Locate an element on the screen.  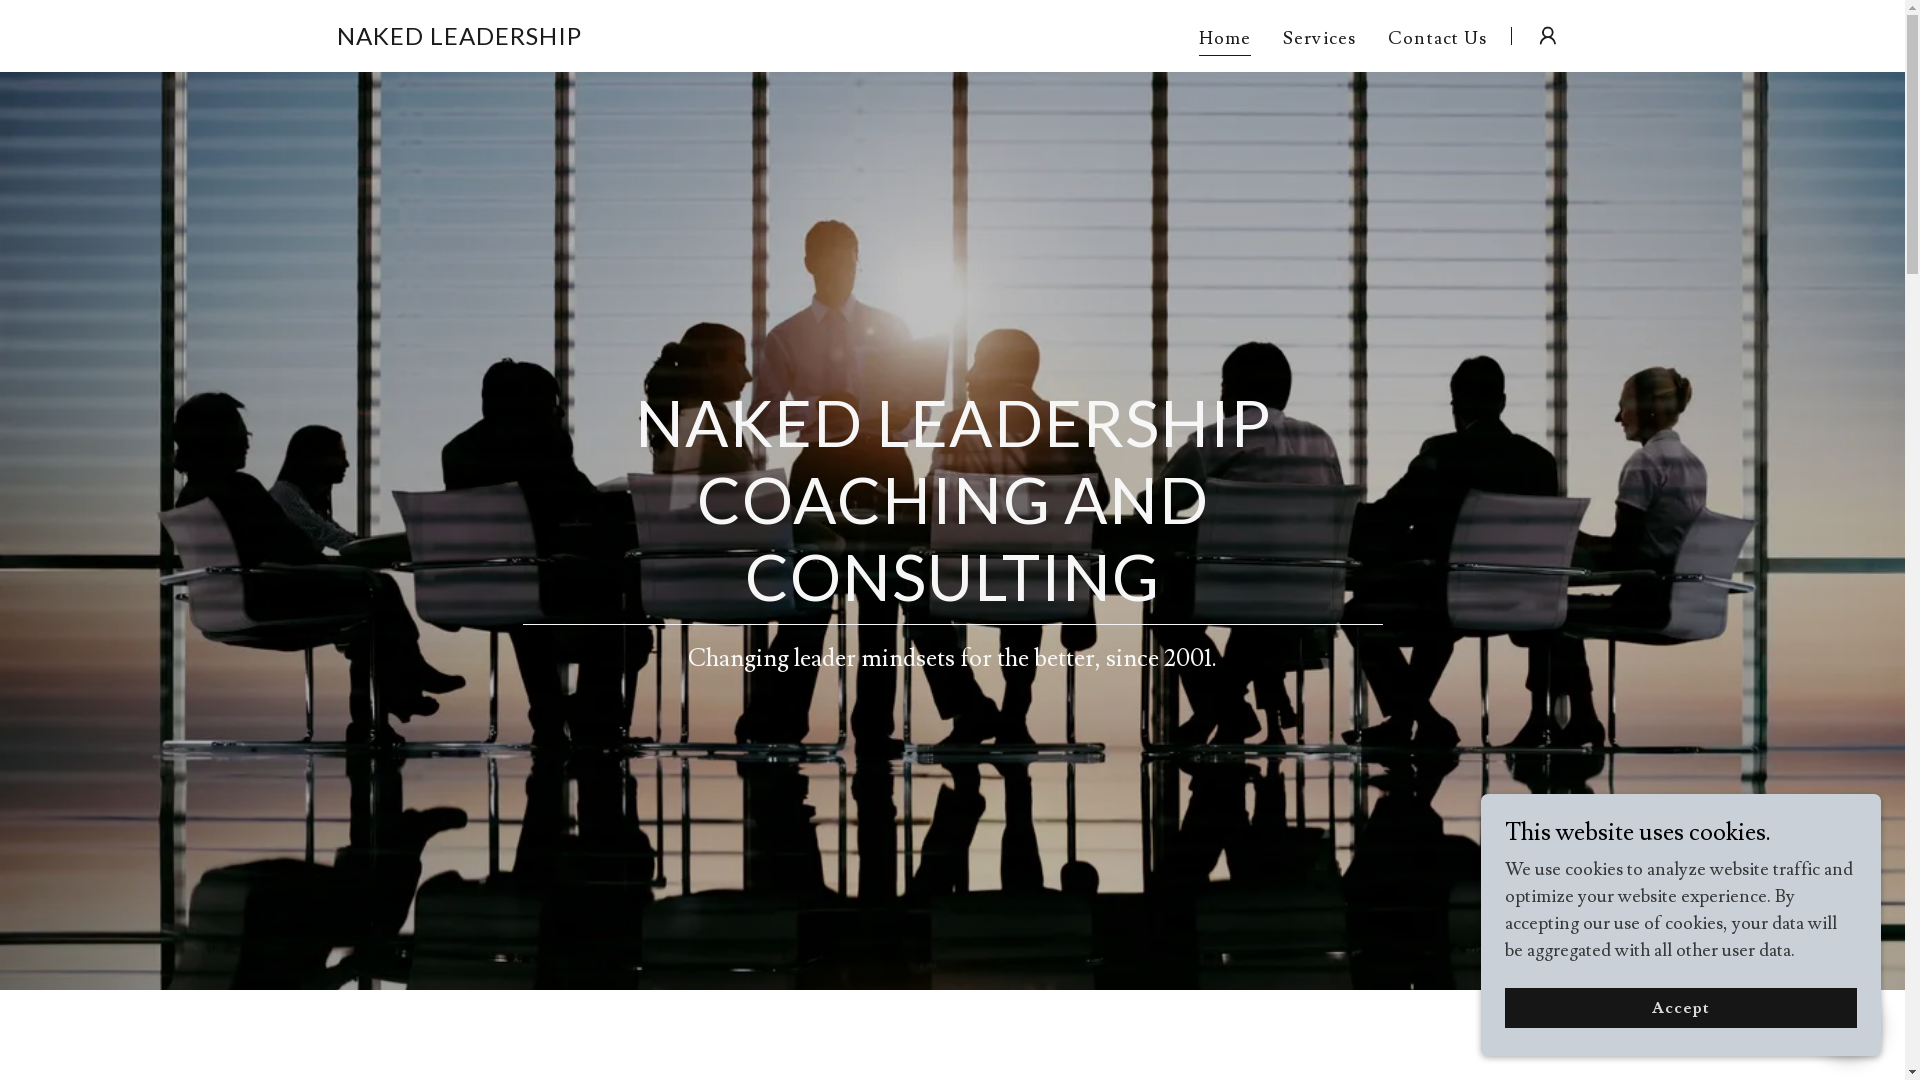
Services is located at coordinates (1320, 38).